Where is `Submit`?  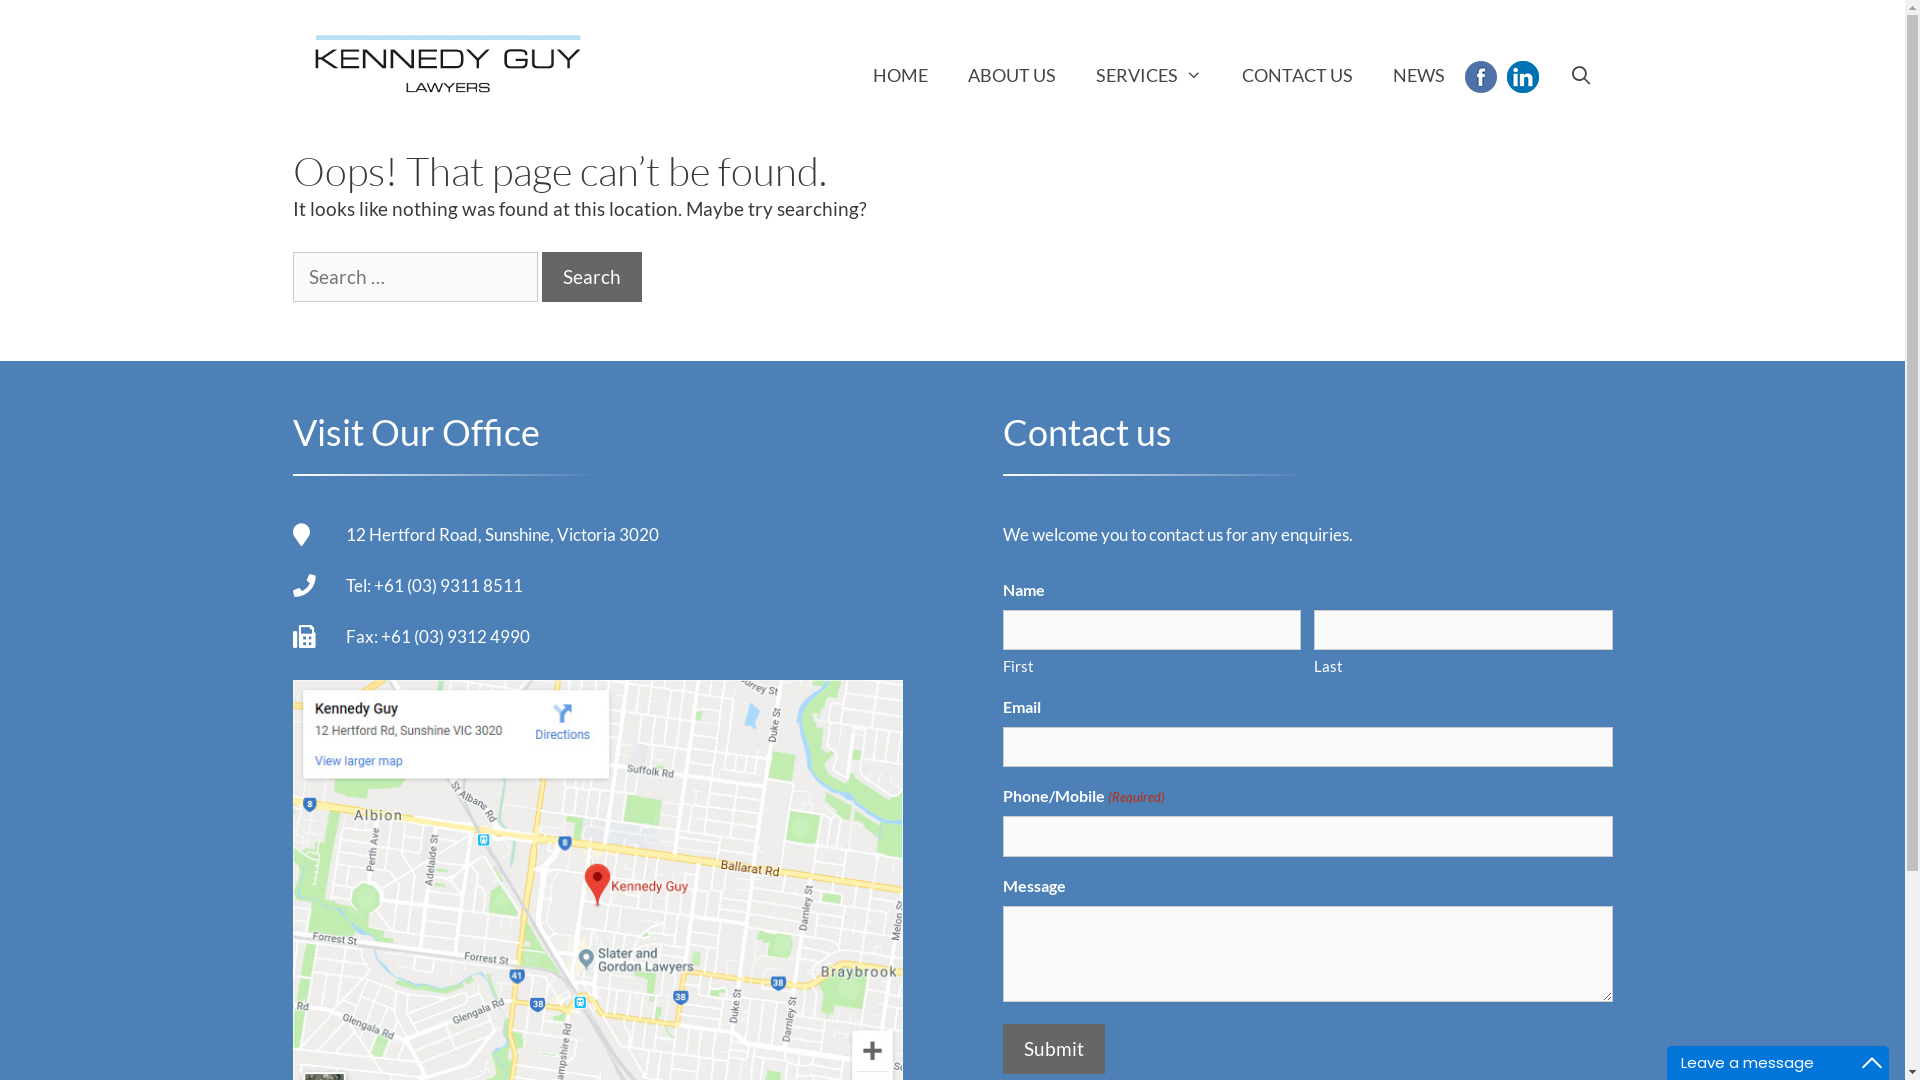
Submit is located at coordinates (1053, 1050).